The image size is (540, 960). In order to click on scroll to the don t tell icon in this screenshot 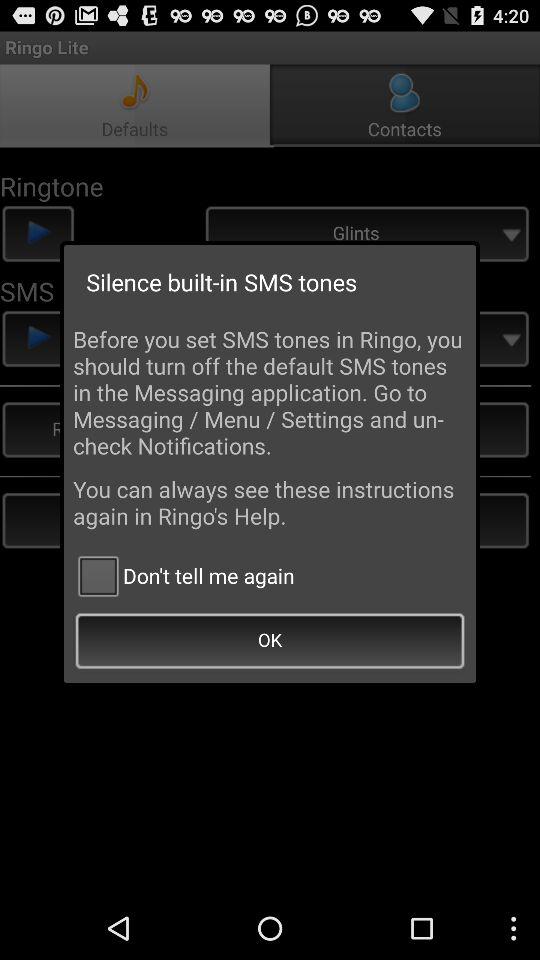, I will do `click(184, 576)`.